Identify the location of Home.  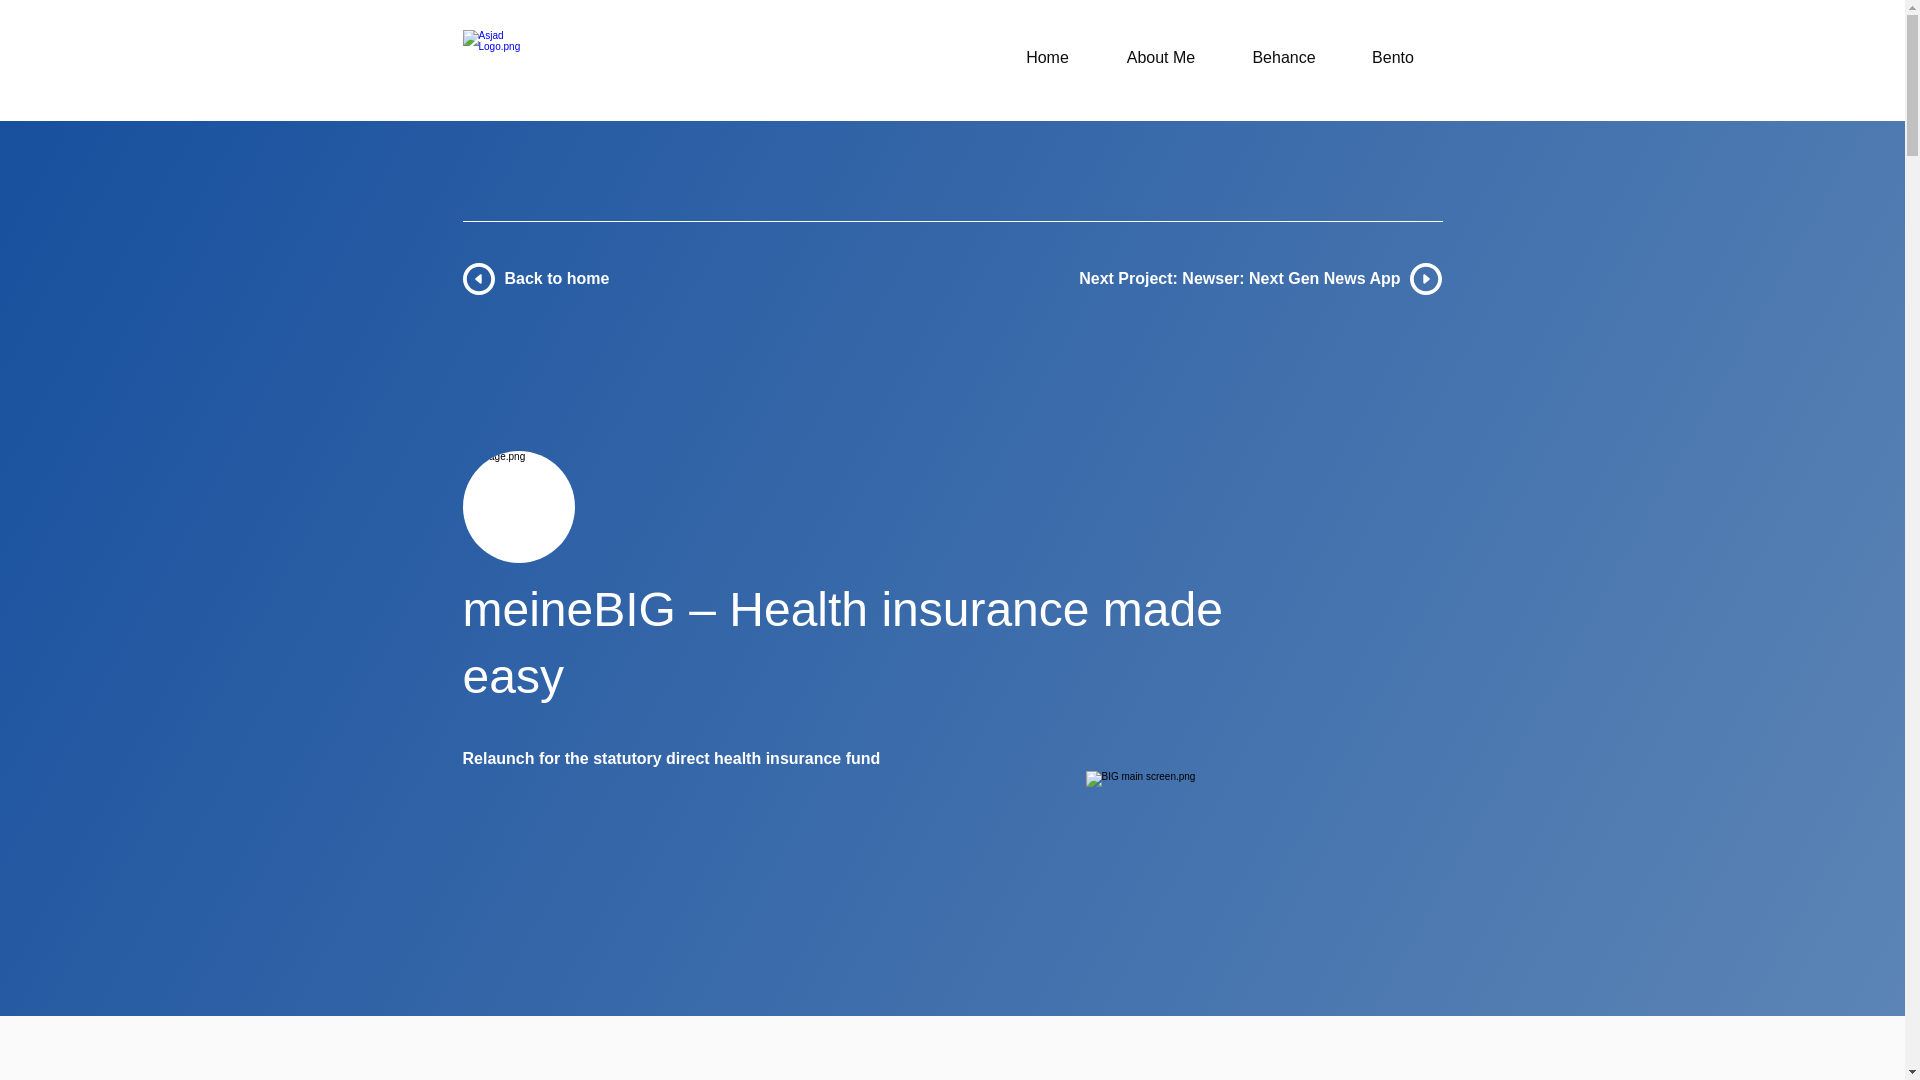
(1048, 58).